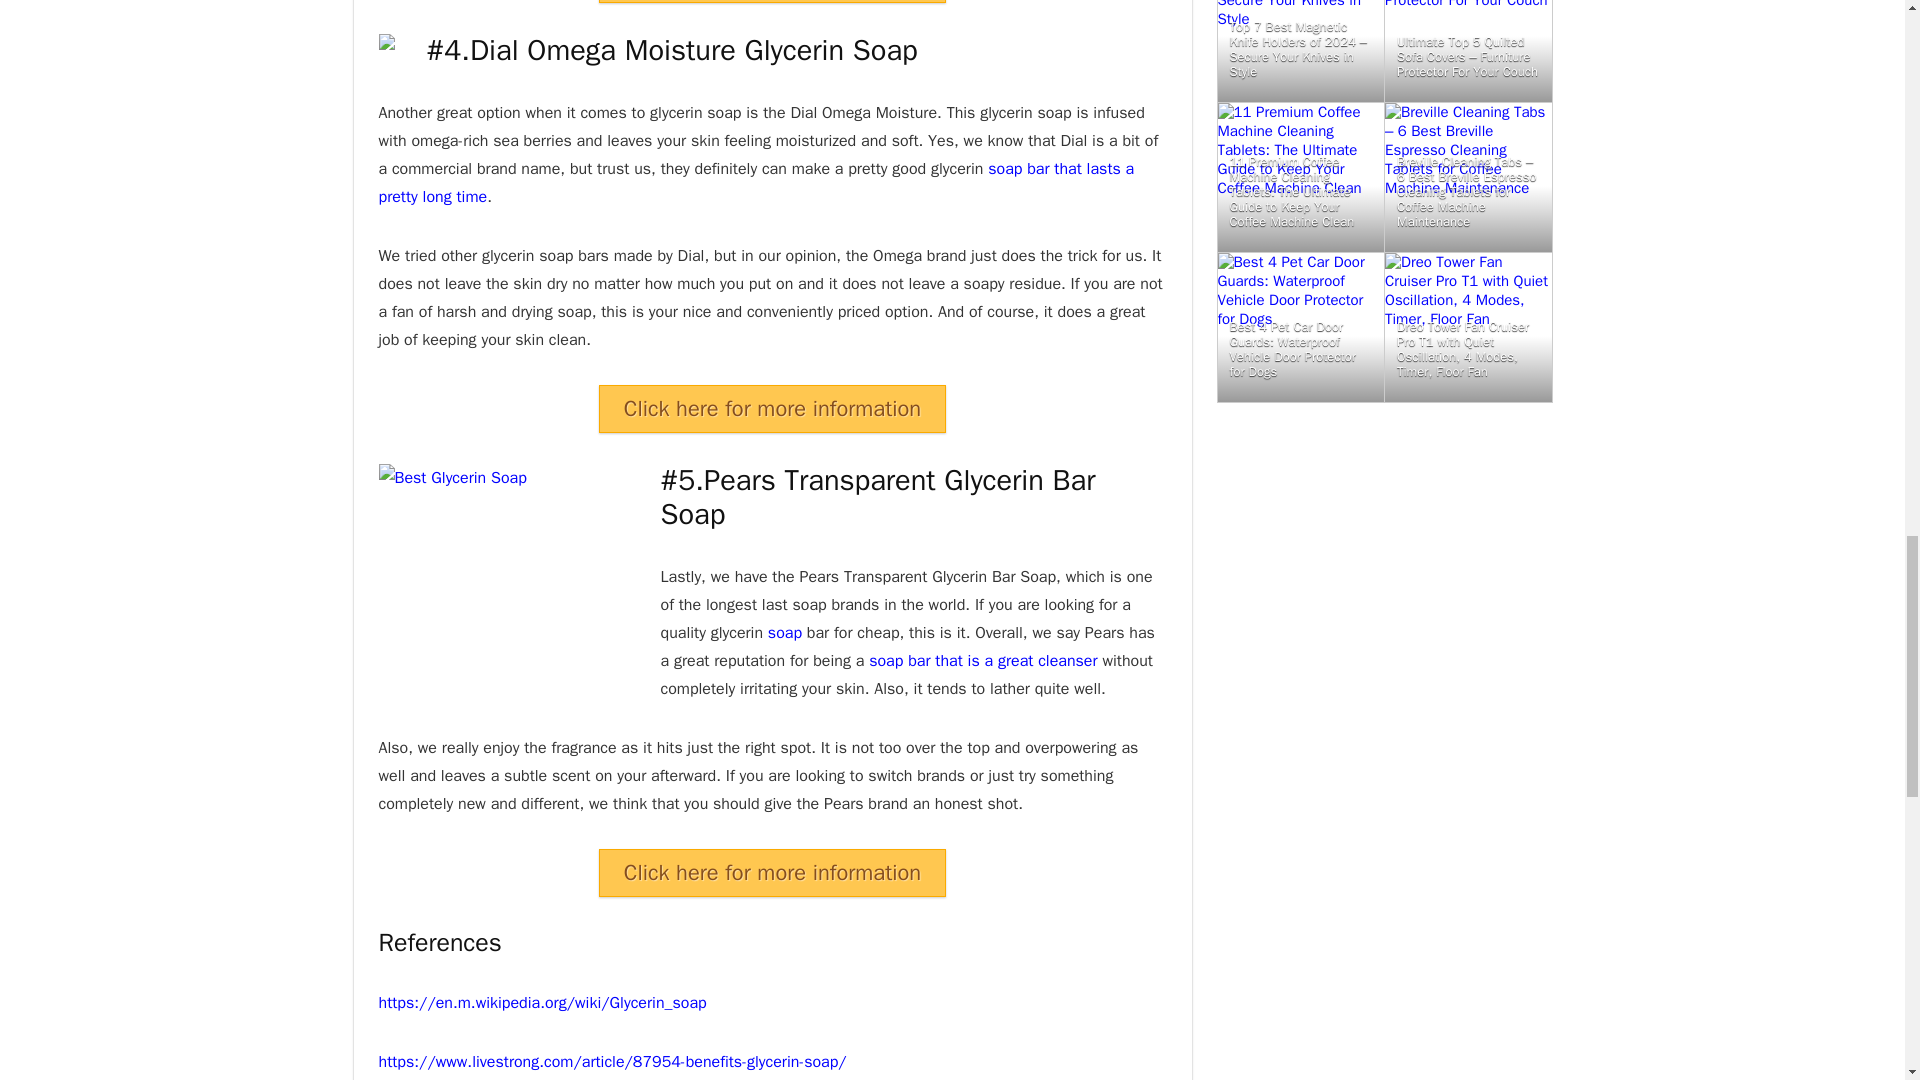 The width and height of the screenshot is (1920, 1080). What do you see at coordinates (772, 872) in the screenshot?
I see `Click here for more information` at bounding box center [772, 872].